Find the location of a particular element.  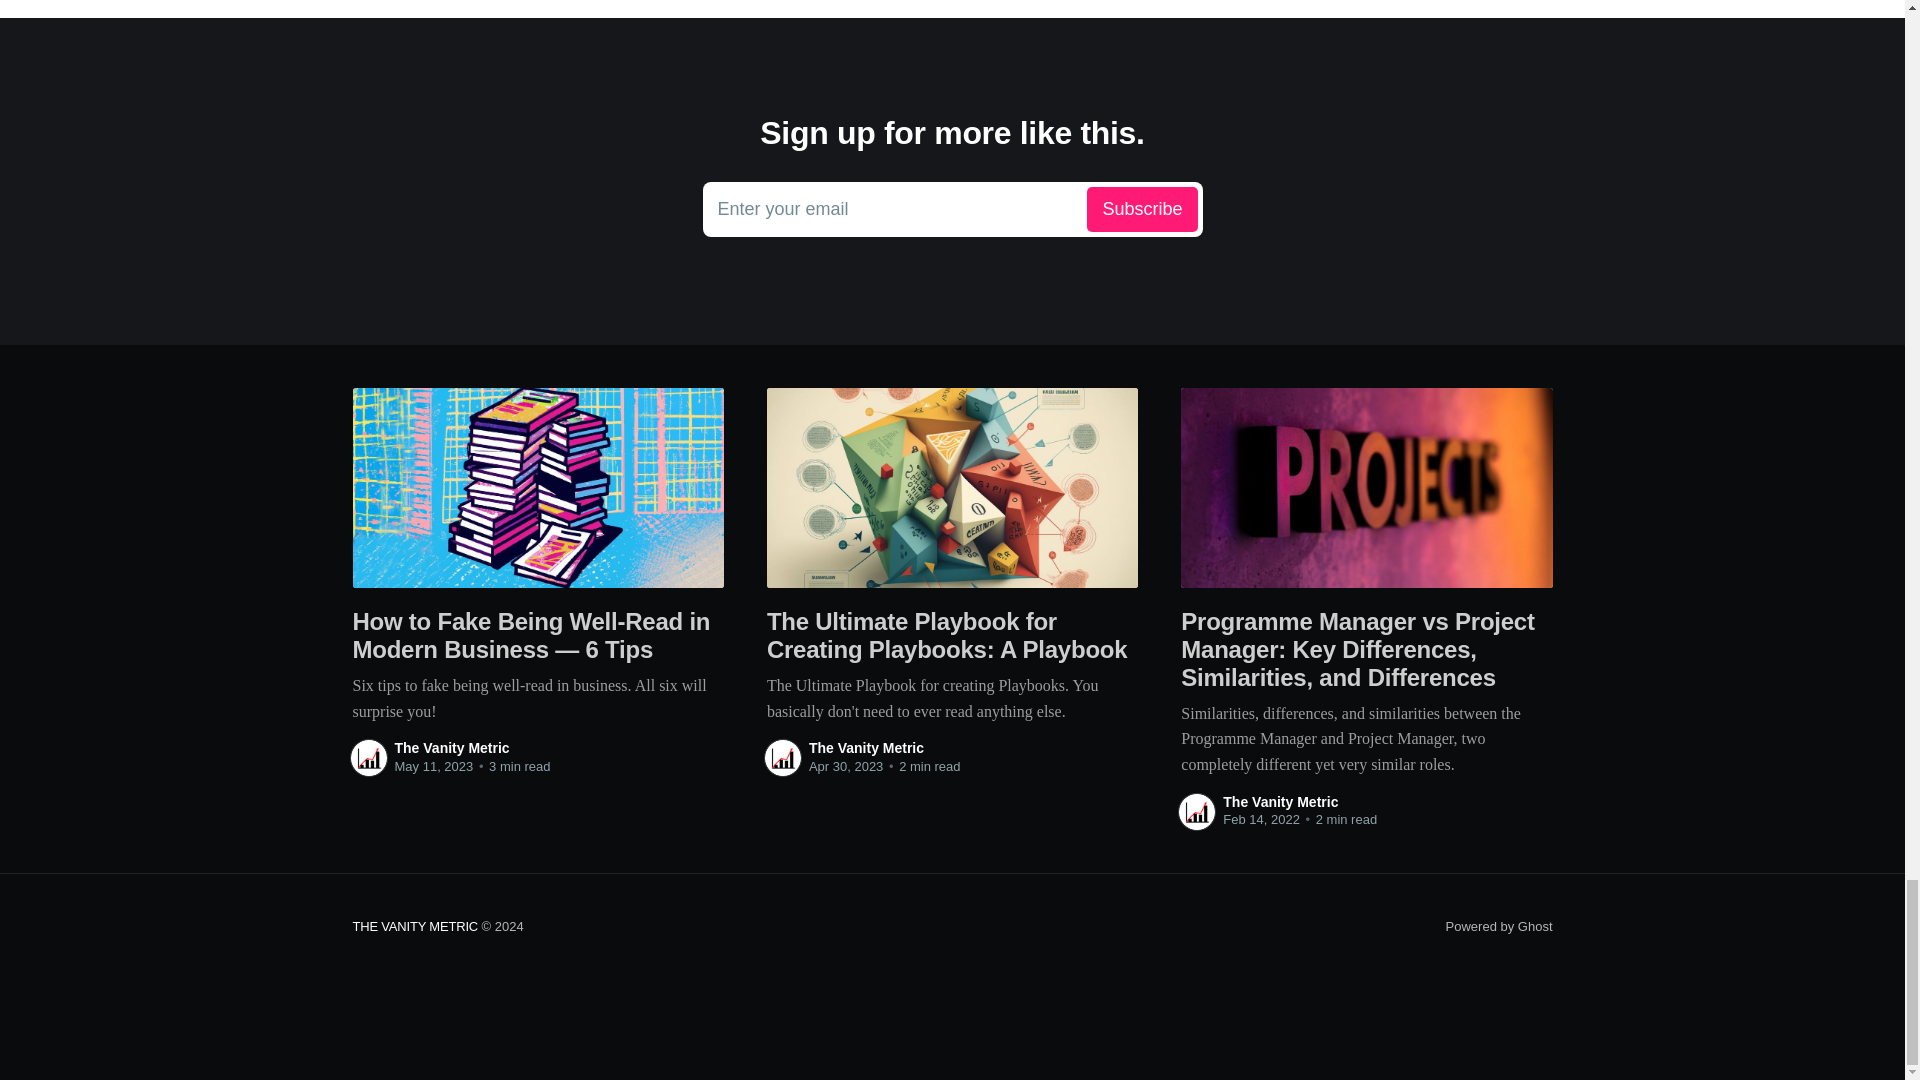

The Vanity Metric is located at coordinates (414, 926).